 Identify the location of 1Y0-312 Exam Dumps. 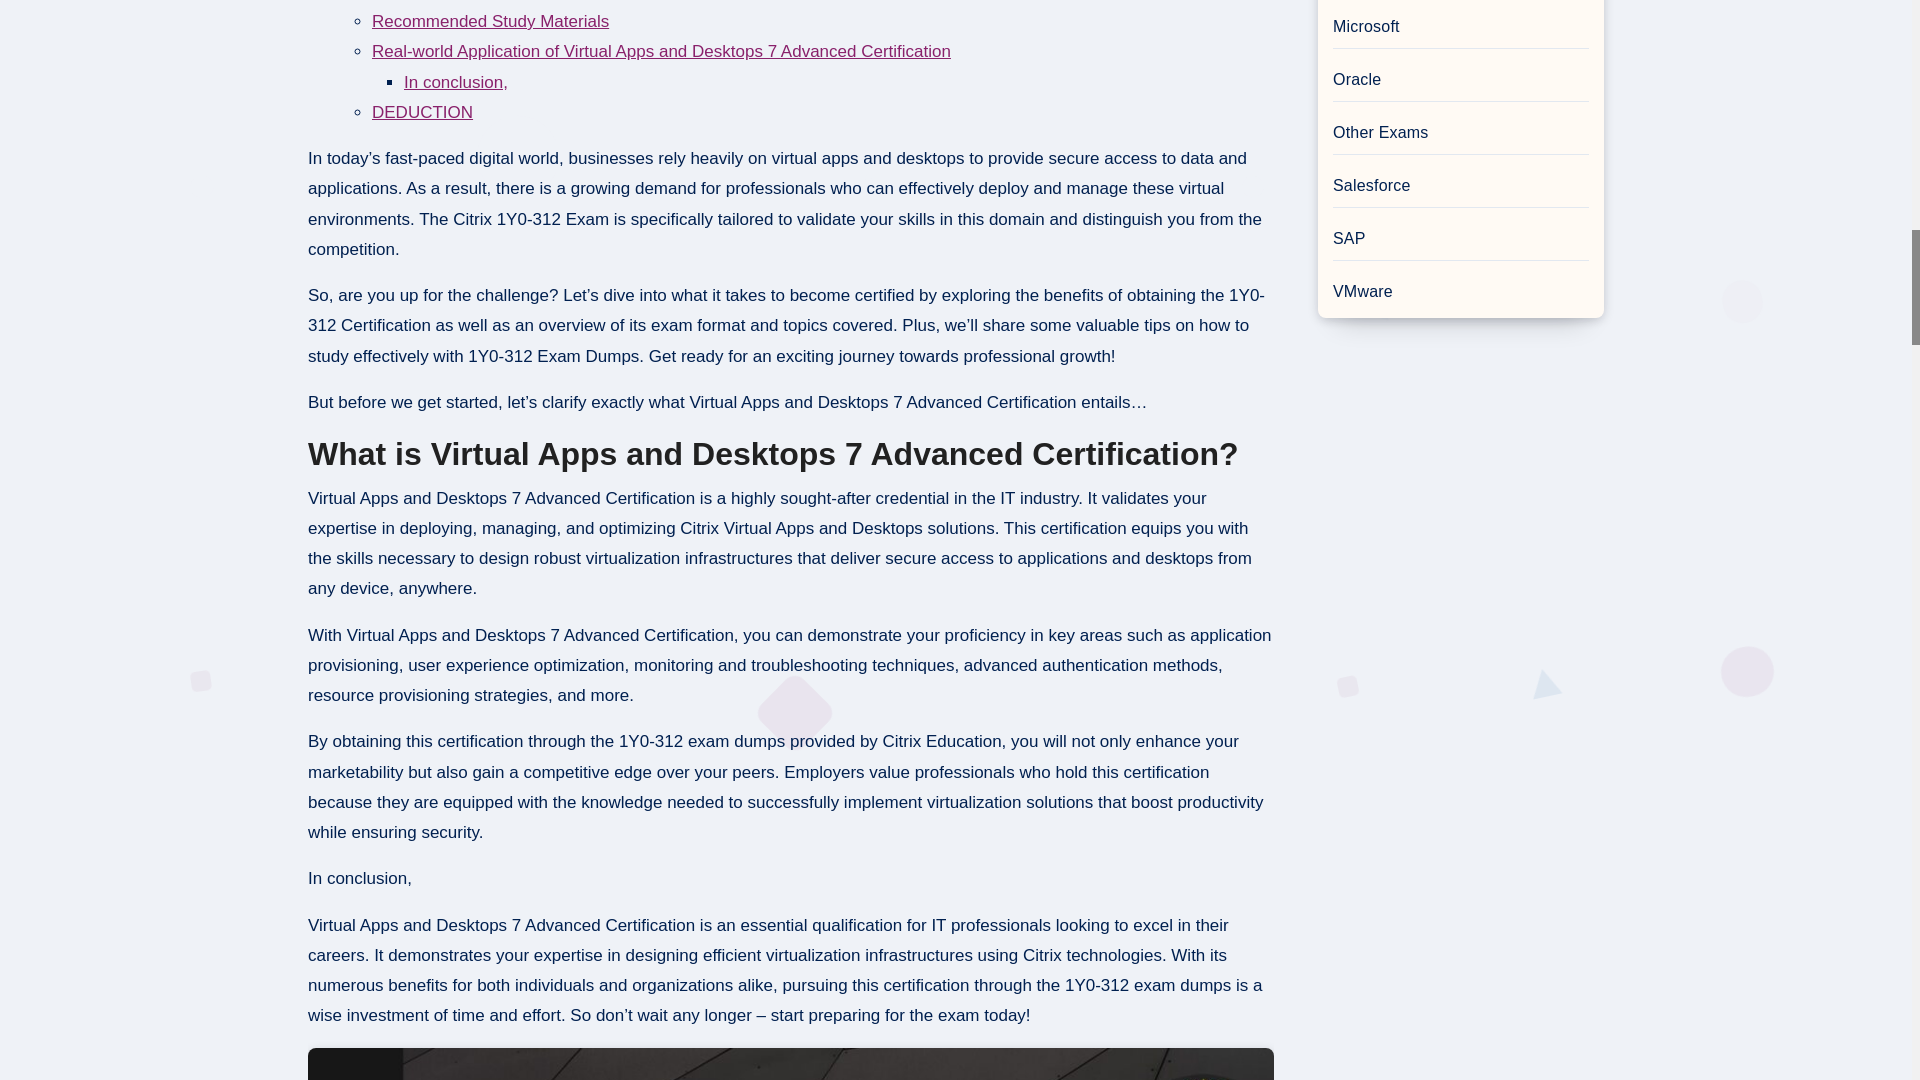
(790, 1064).